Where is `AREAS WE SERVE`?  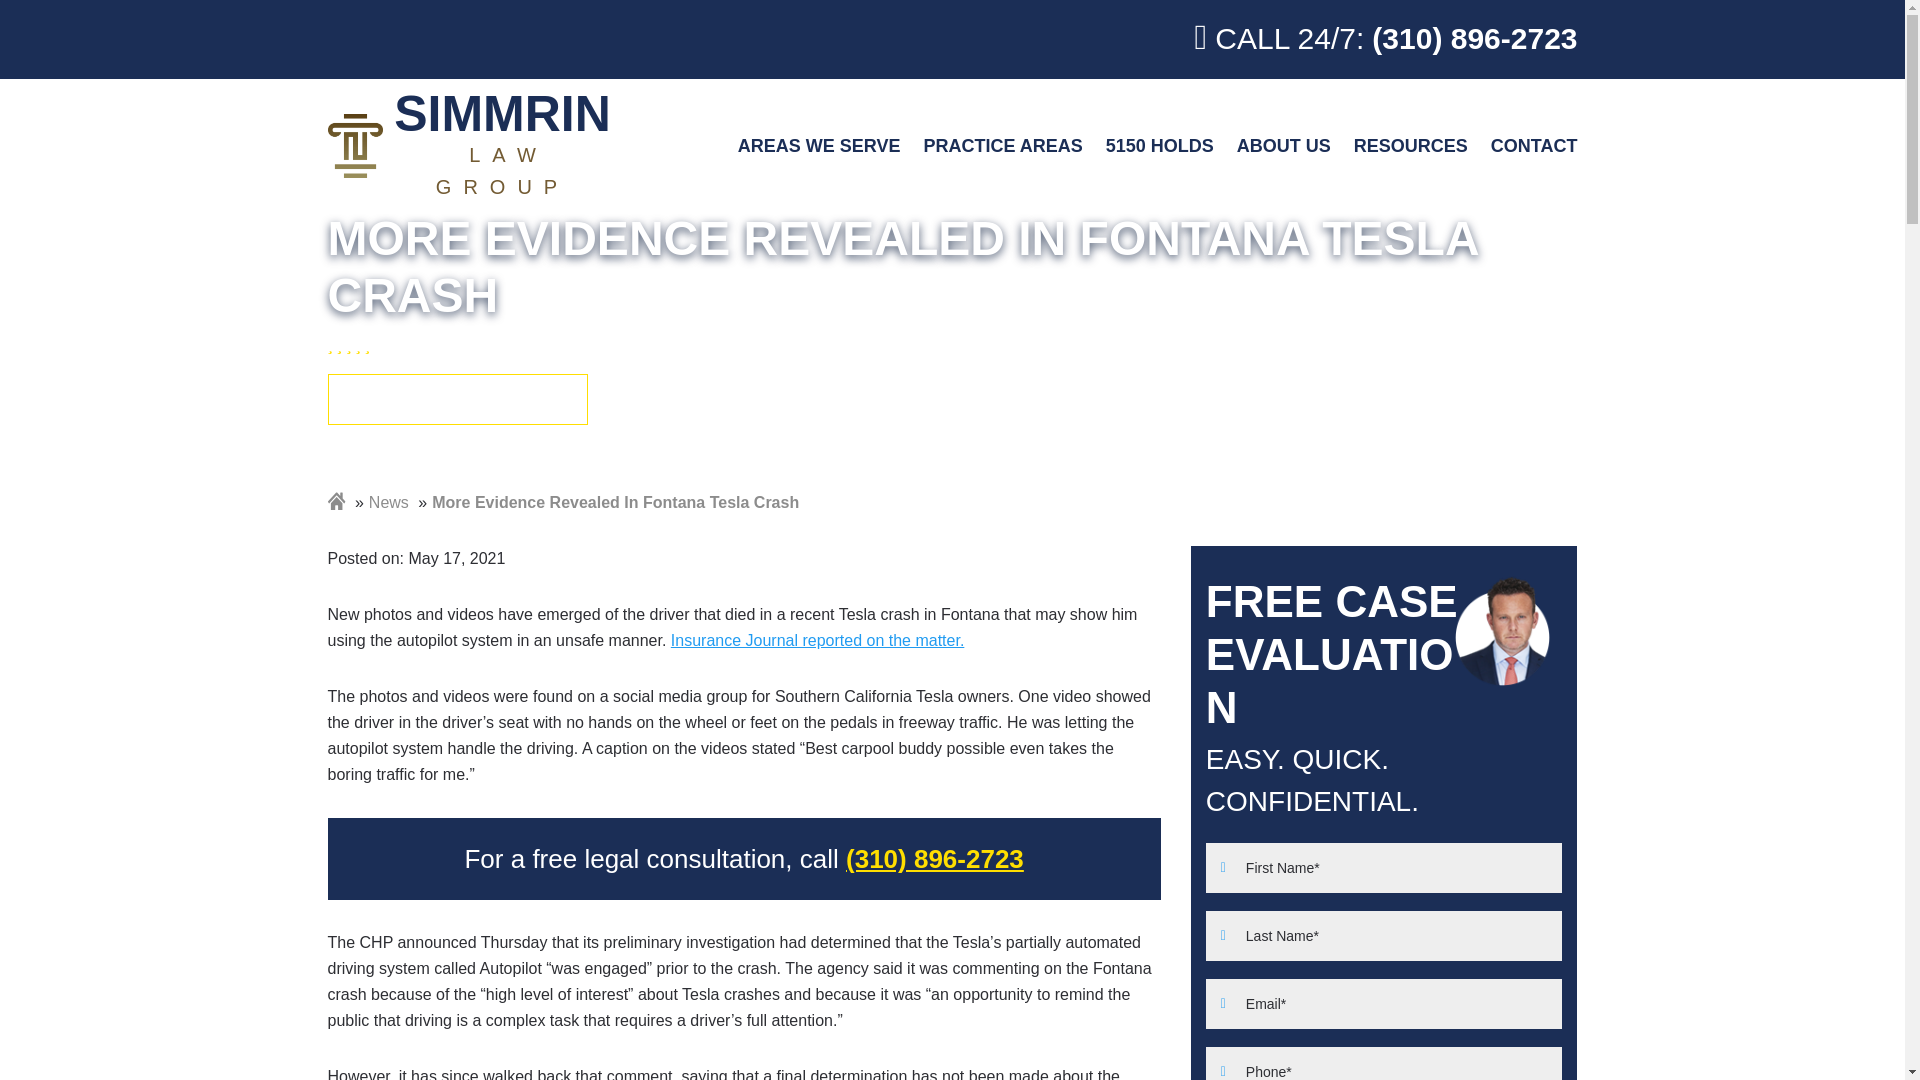 AREAS WE SERVE is located at coordinates (473, 146).